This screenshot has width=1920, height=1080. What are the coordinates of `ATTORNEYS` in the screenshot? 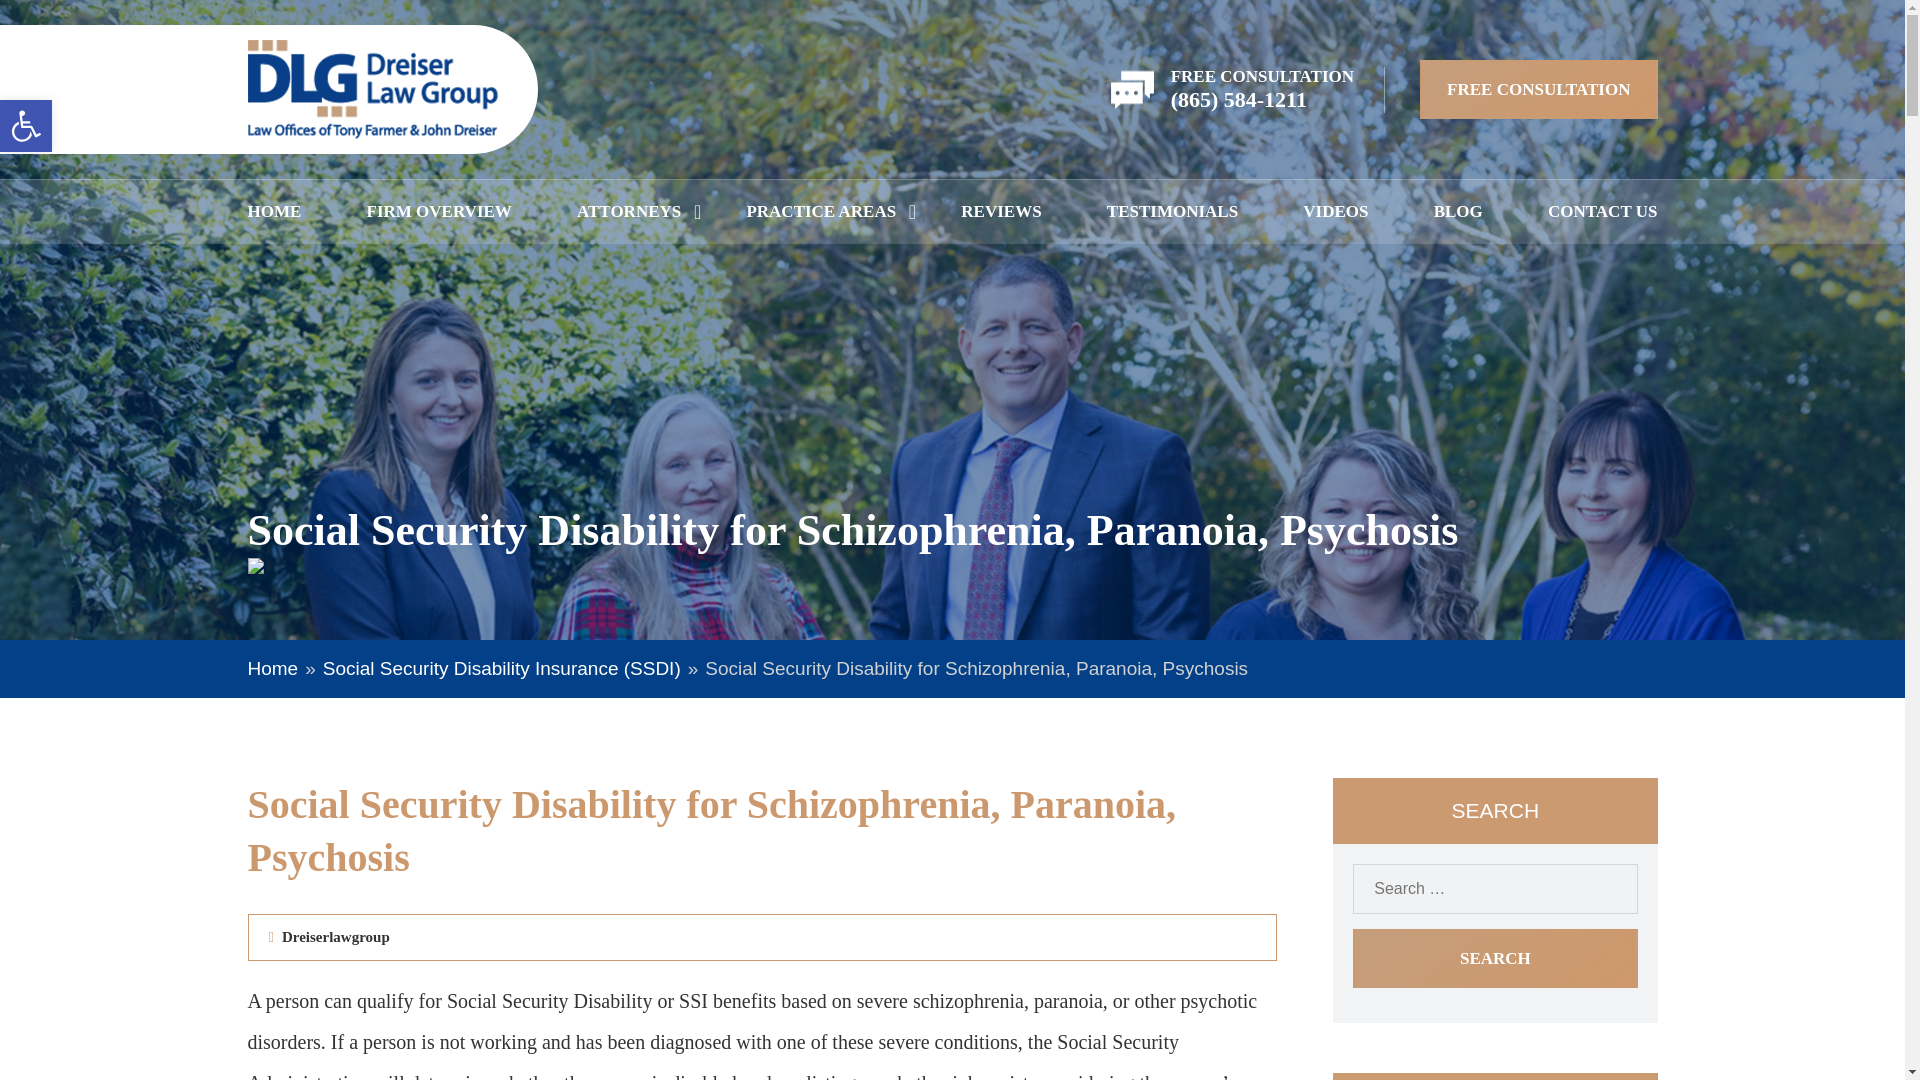 It's located at (629, 212).